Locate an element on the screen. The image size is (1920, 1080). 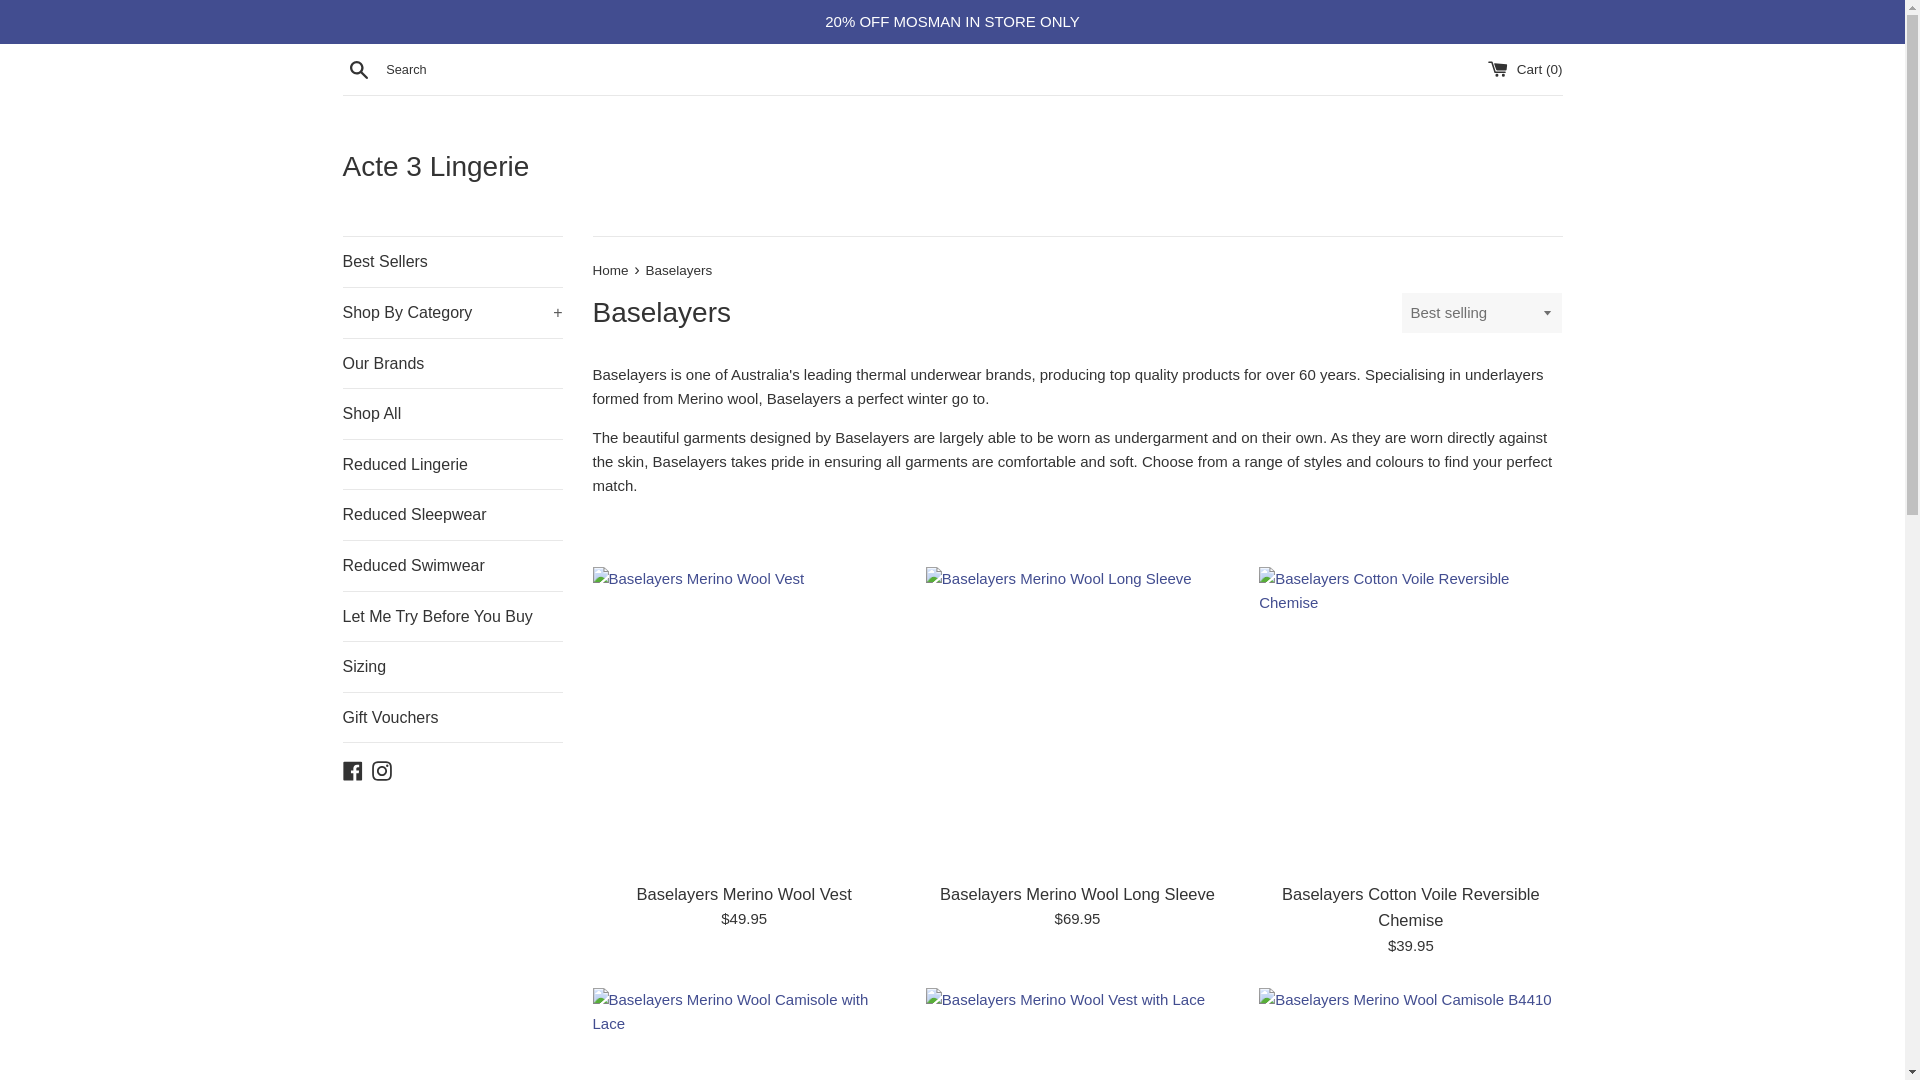
Baselayers Merino Wool Camisole B4410 is located at coordinates (1410, 1034).